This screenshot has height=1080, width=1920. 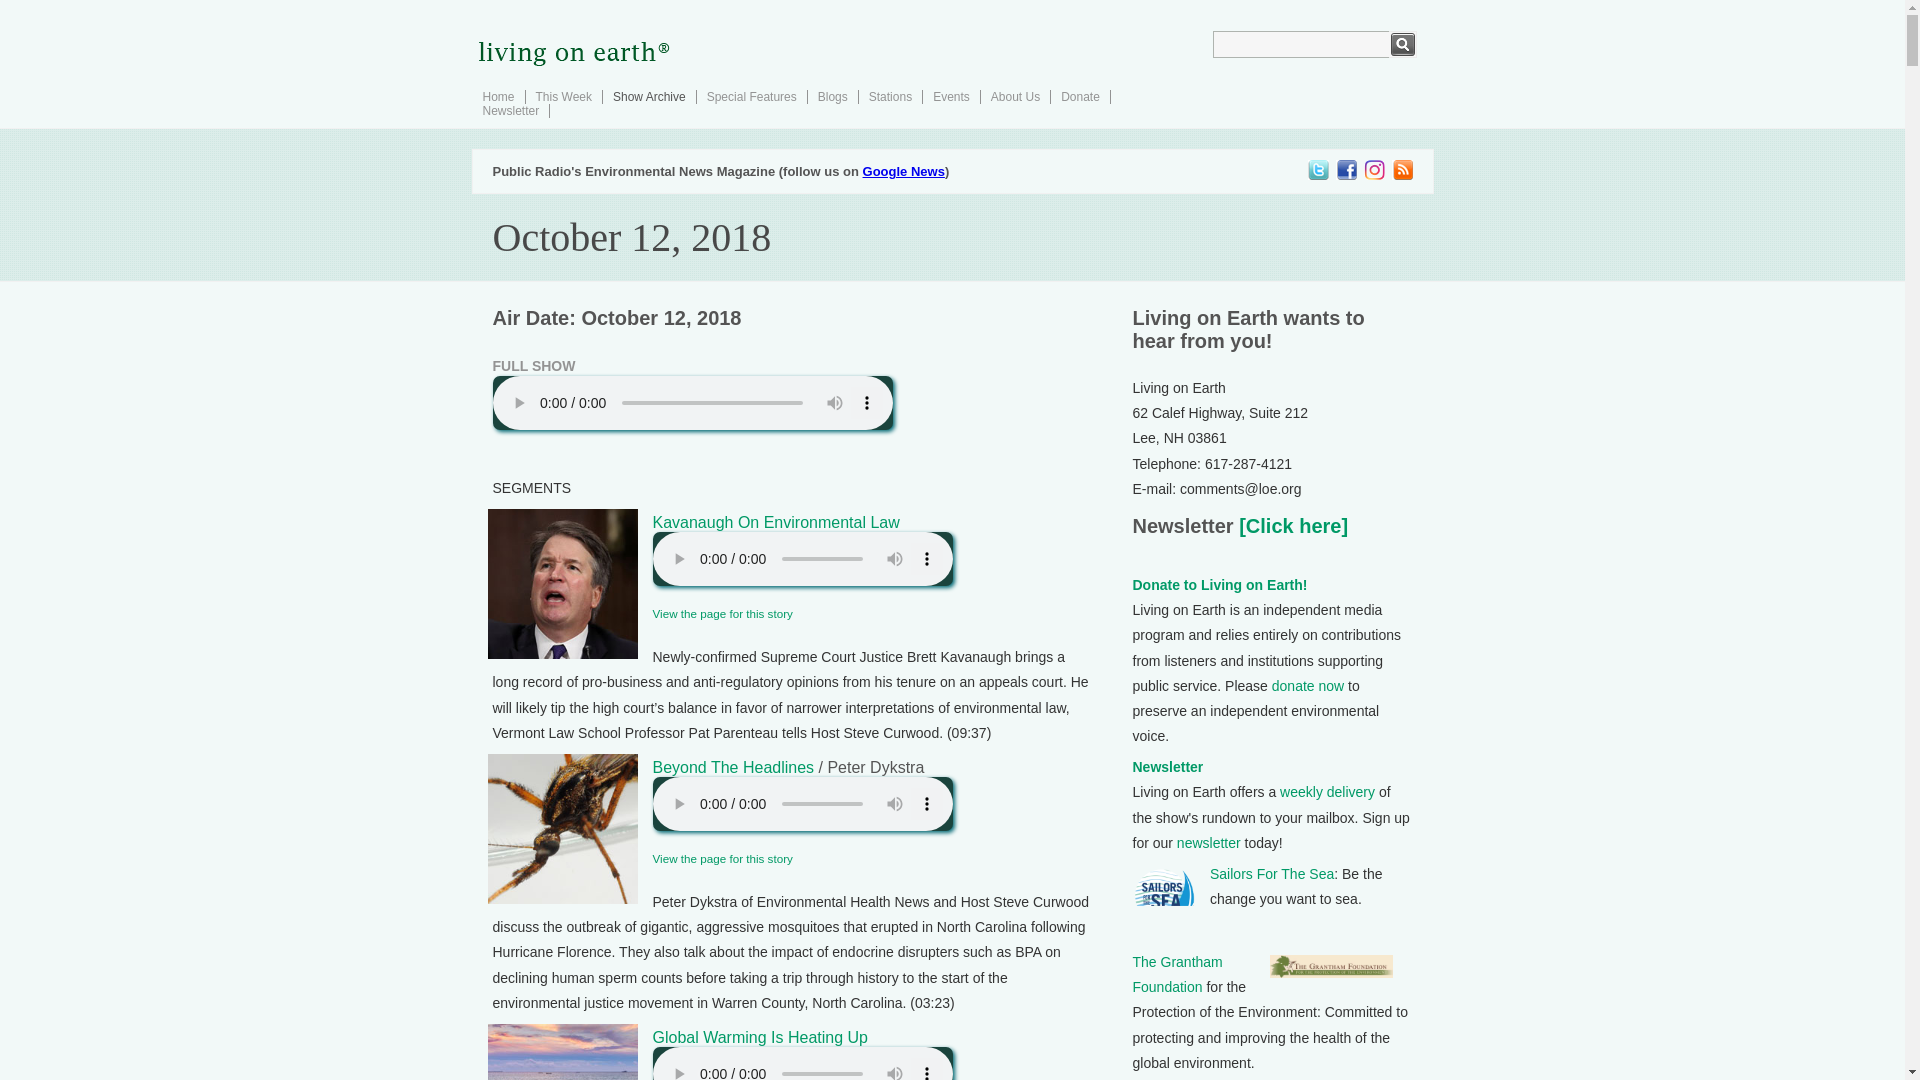 What do you see at coordinates (563, 96) in the screenshot?
I see `This Week` at bounding box center [563, 96].